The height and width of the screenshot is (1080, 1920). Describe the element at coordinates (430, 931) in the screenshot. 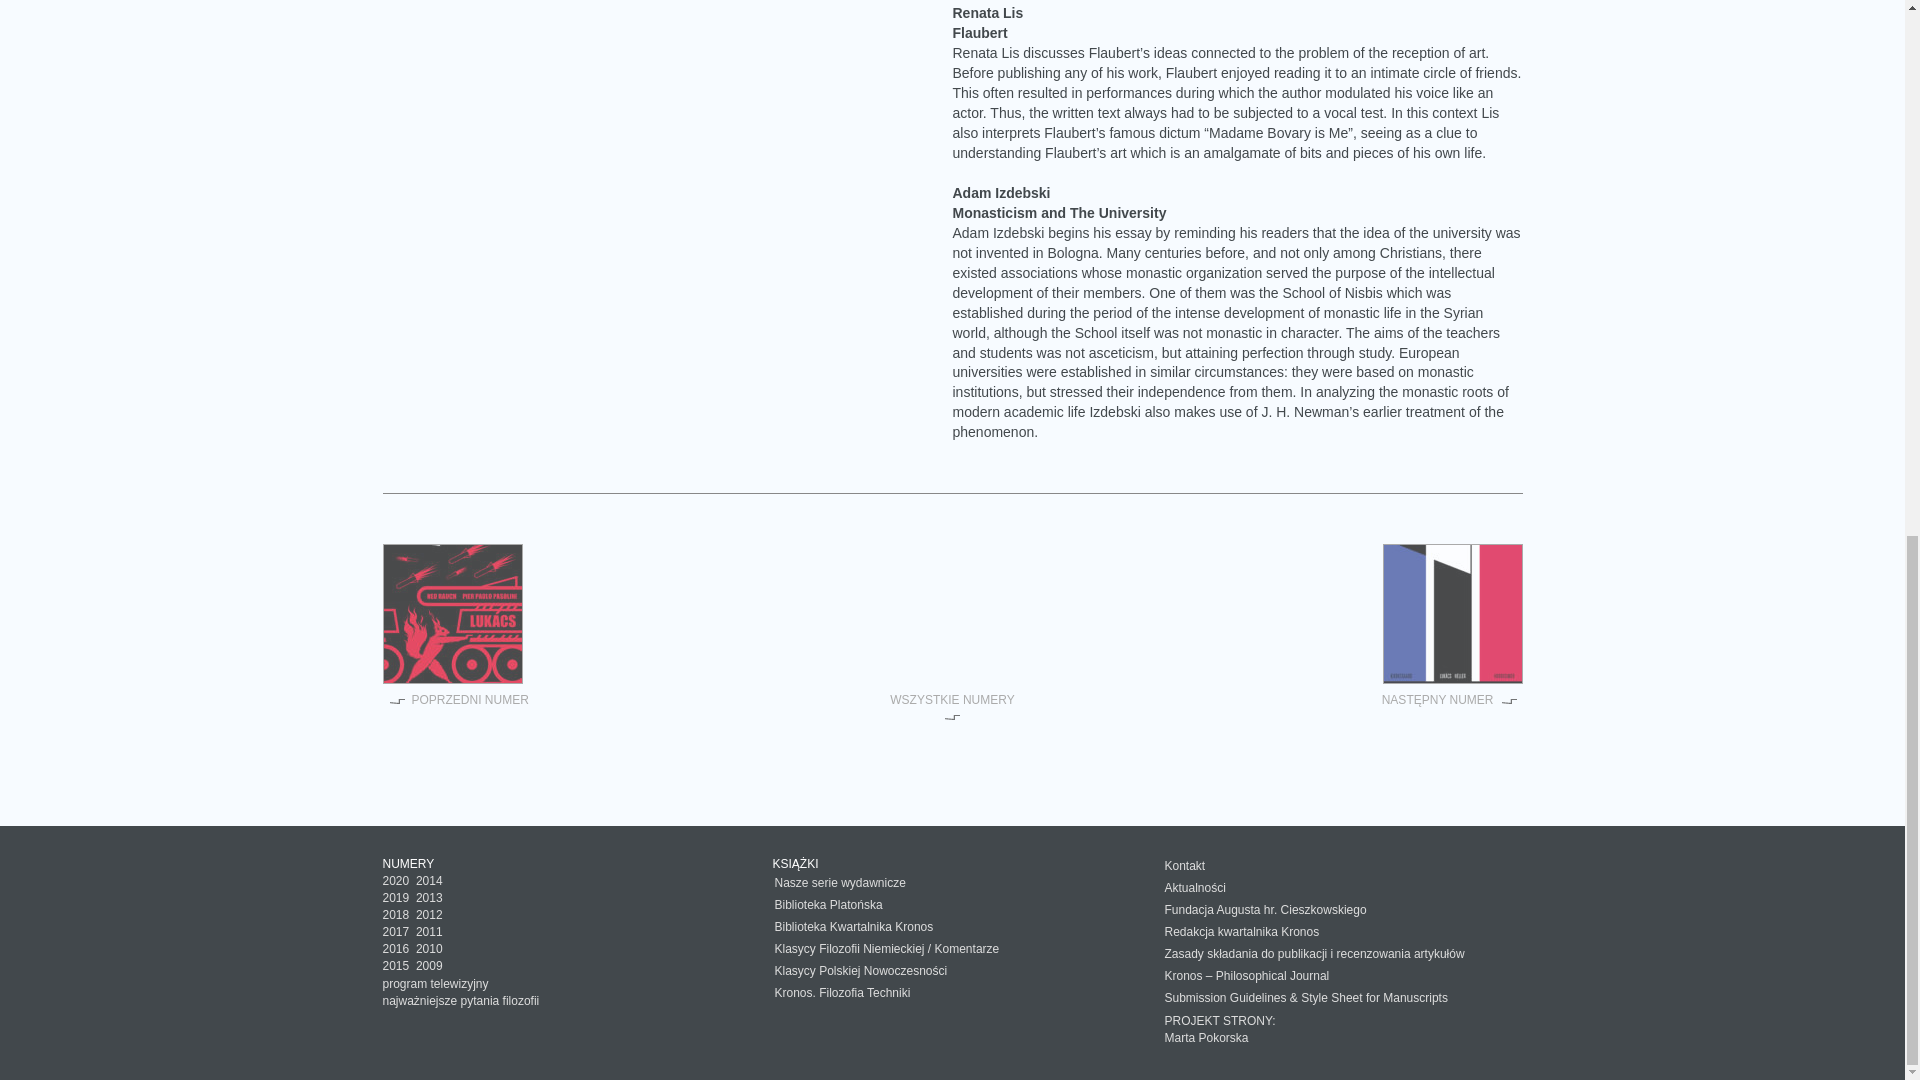

I see `2011` at that location.